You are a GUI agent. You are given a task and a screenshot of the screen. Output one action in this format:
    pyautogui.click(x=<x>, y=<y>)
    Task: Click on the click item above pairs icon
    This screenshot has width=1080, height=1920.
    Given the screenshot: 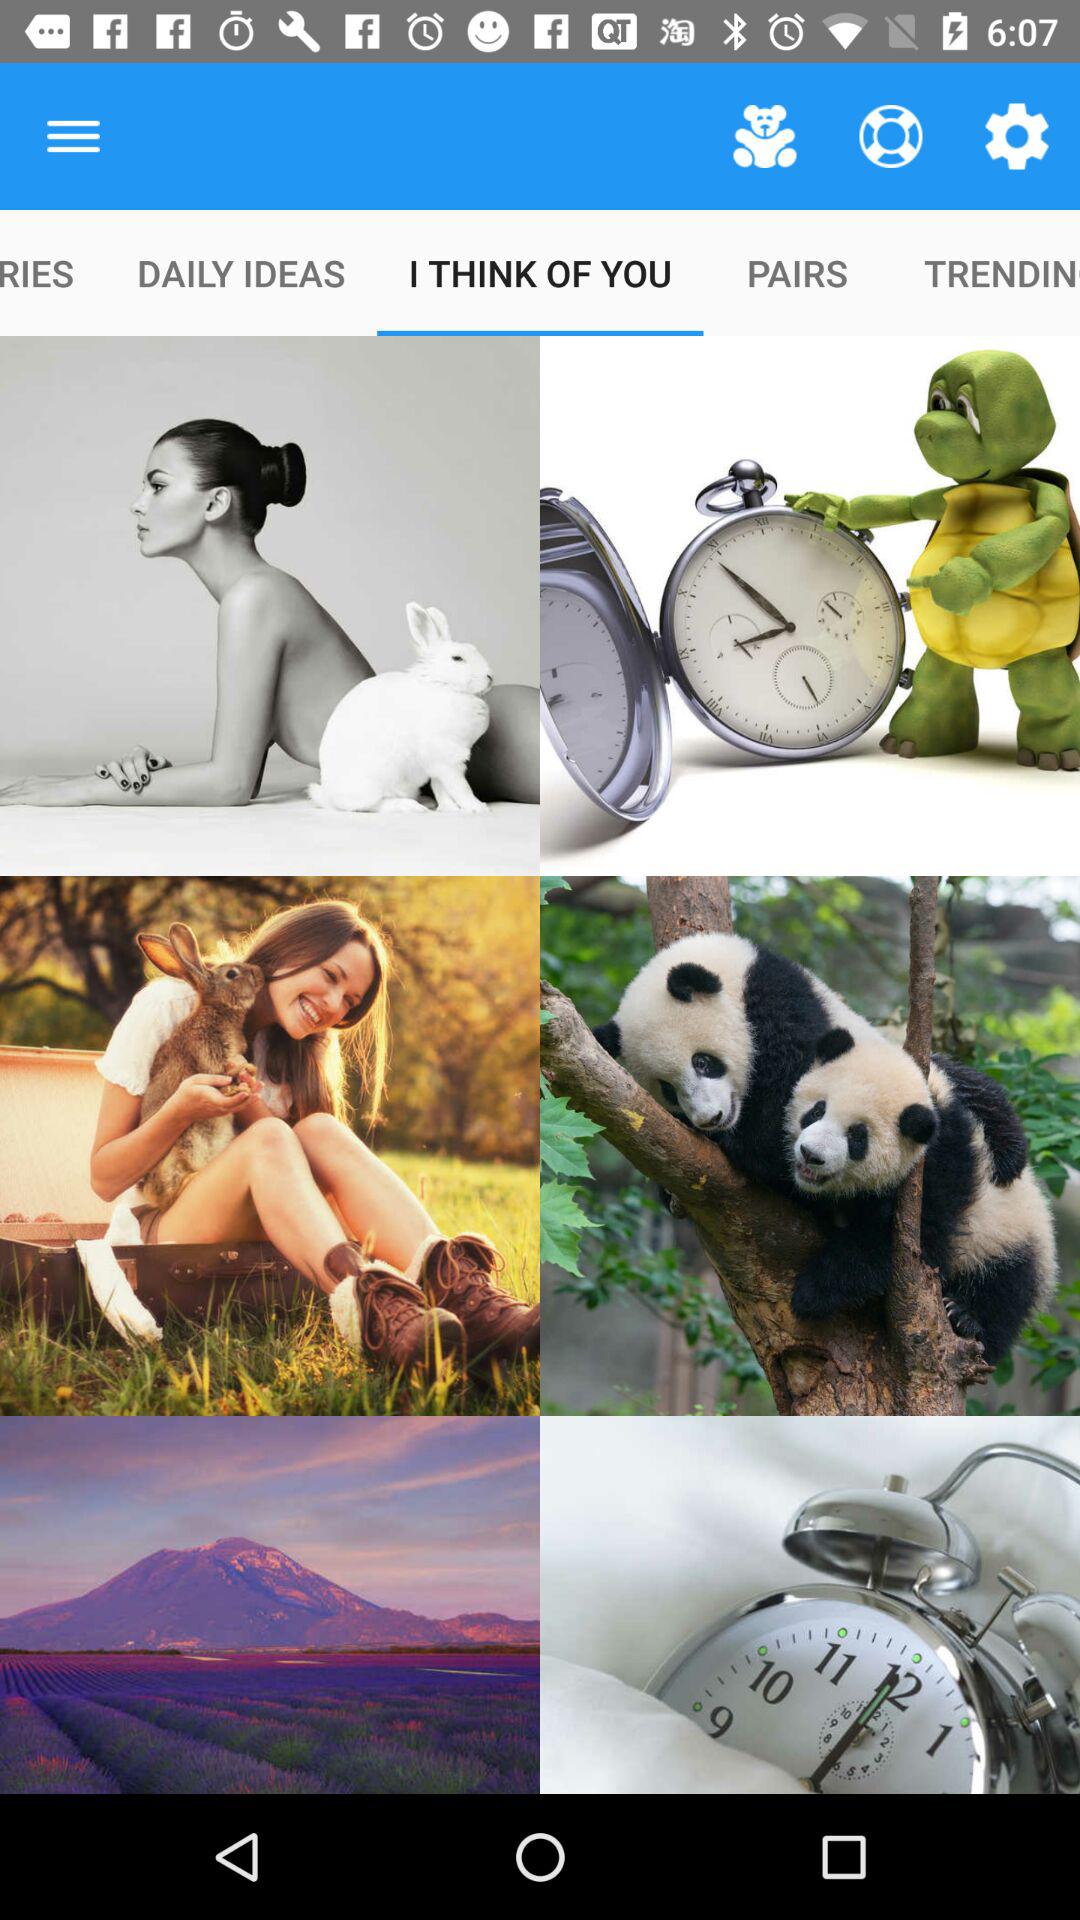 What is the action you would take?
    pyautogui.click(x=764, y=136)
    